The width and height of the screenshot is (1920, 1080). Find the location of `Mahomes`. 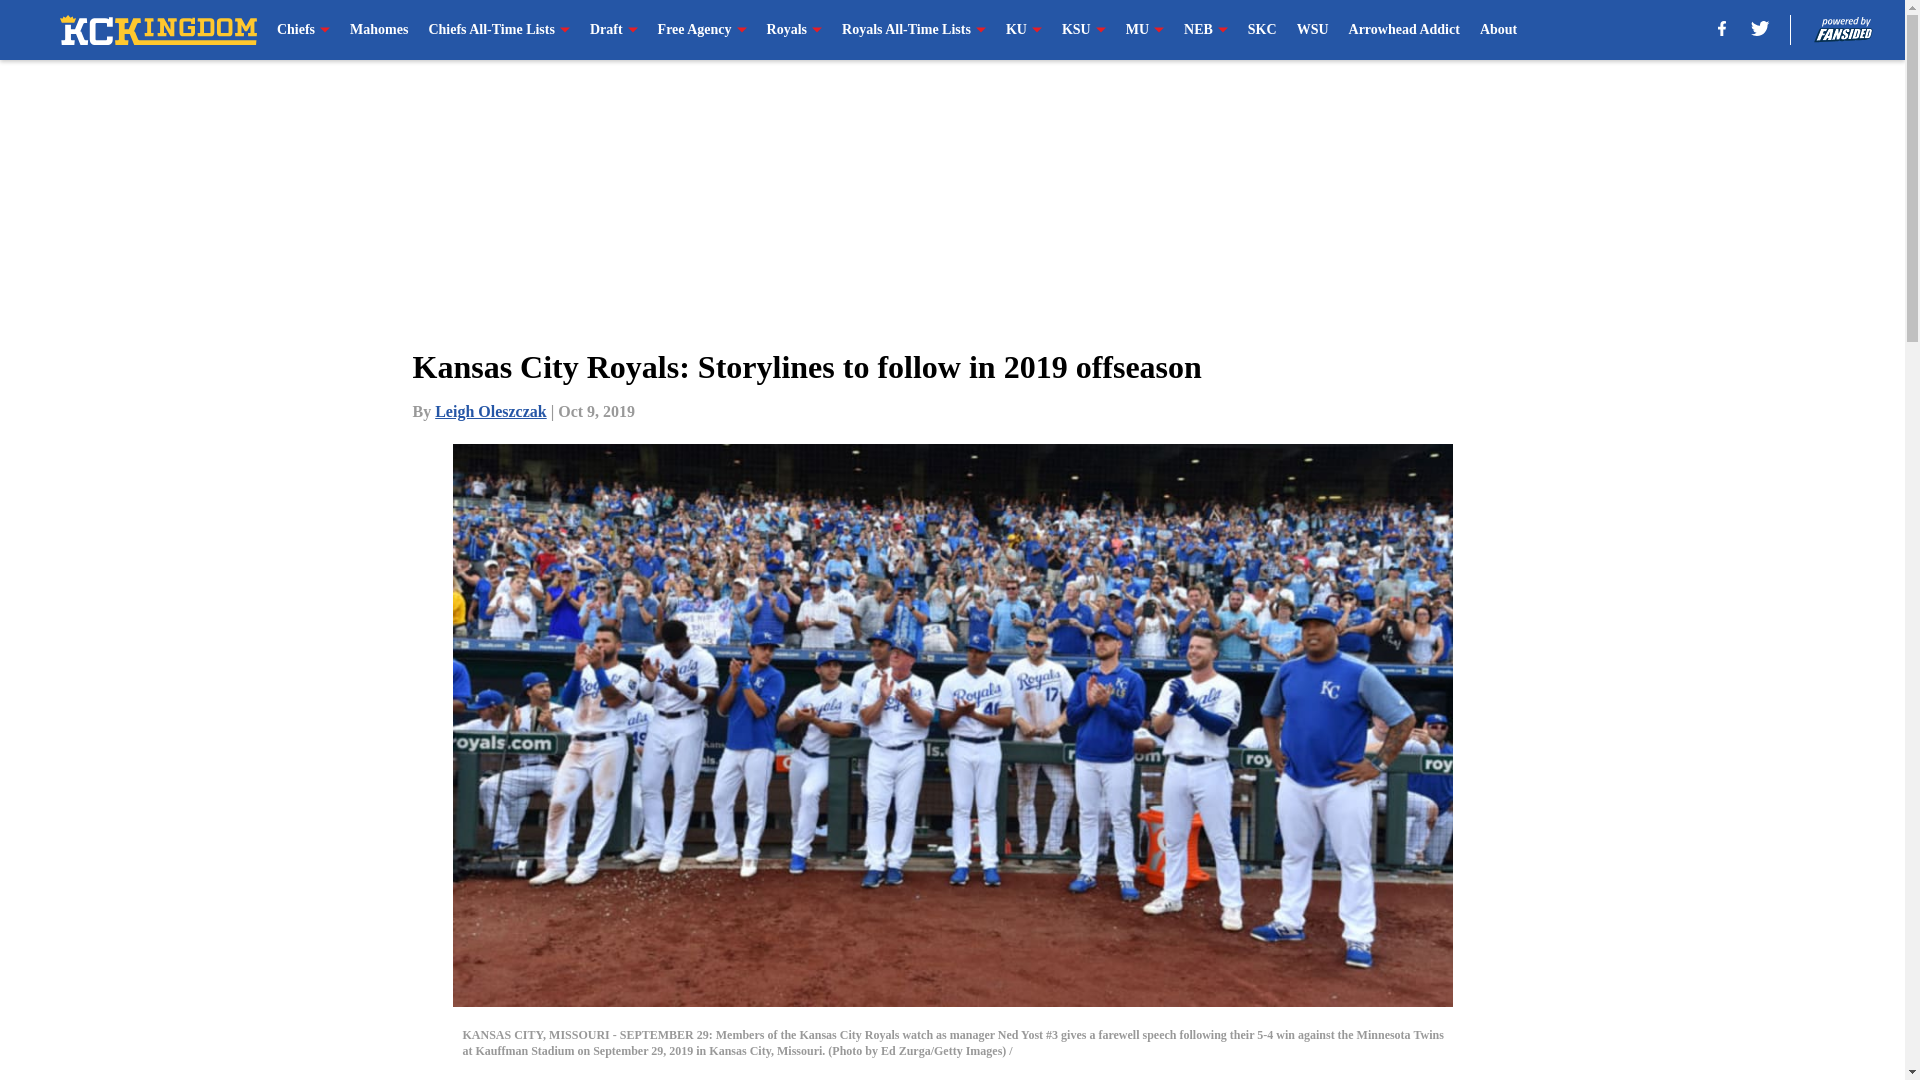

Mahomes is located at coordinates (378, 30).